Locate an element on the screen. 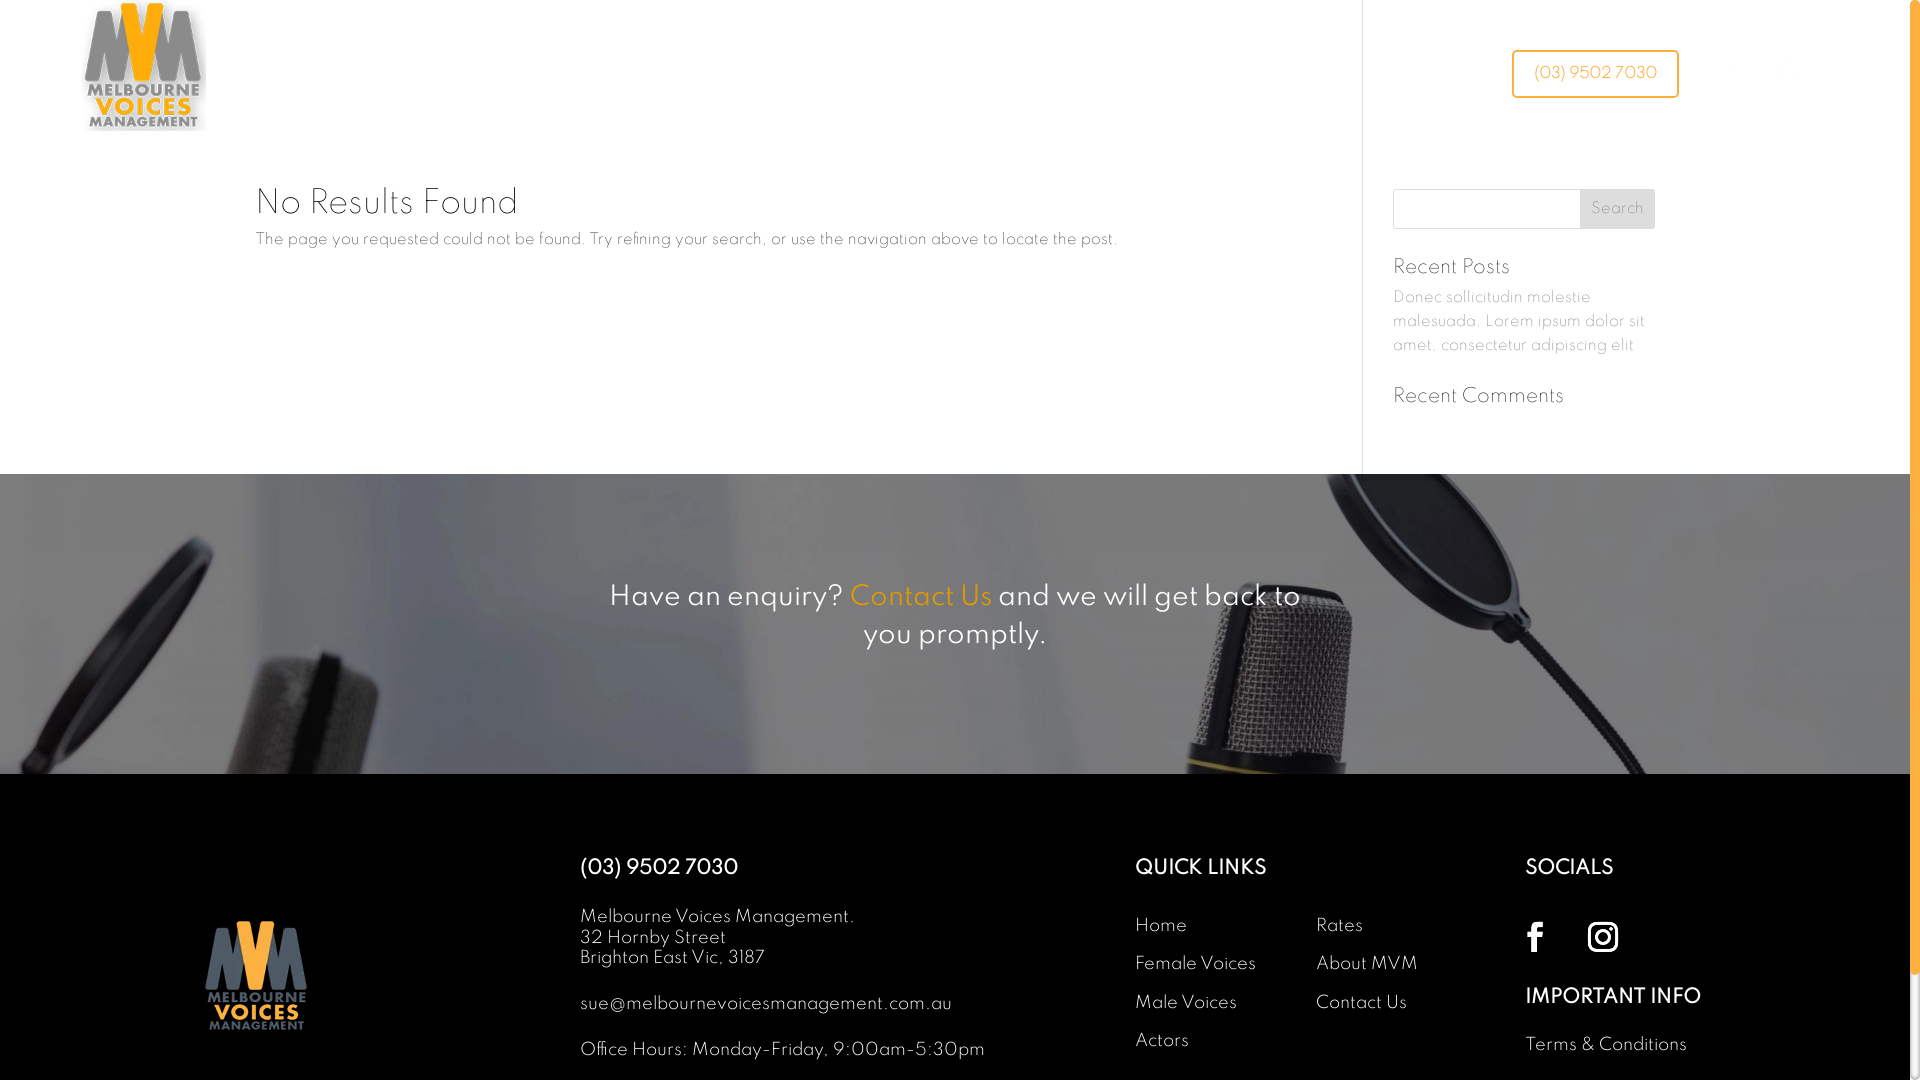 The image size is (1920, 1080). Follow on Facebook is located at coordinates (1535, 937).